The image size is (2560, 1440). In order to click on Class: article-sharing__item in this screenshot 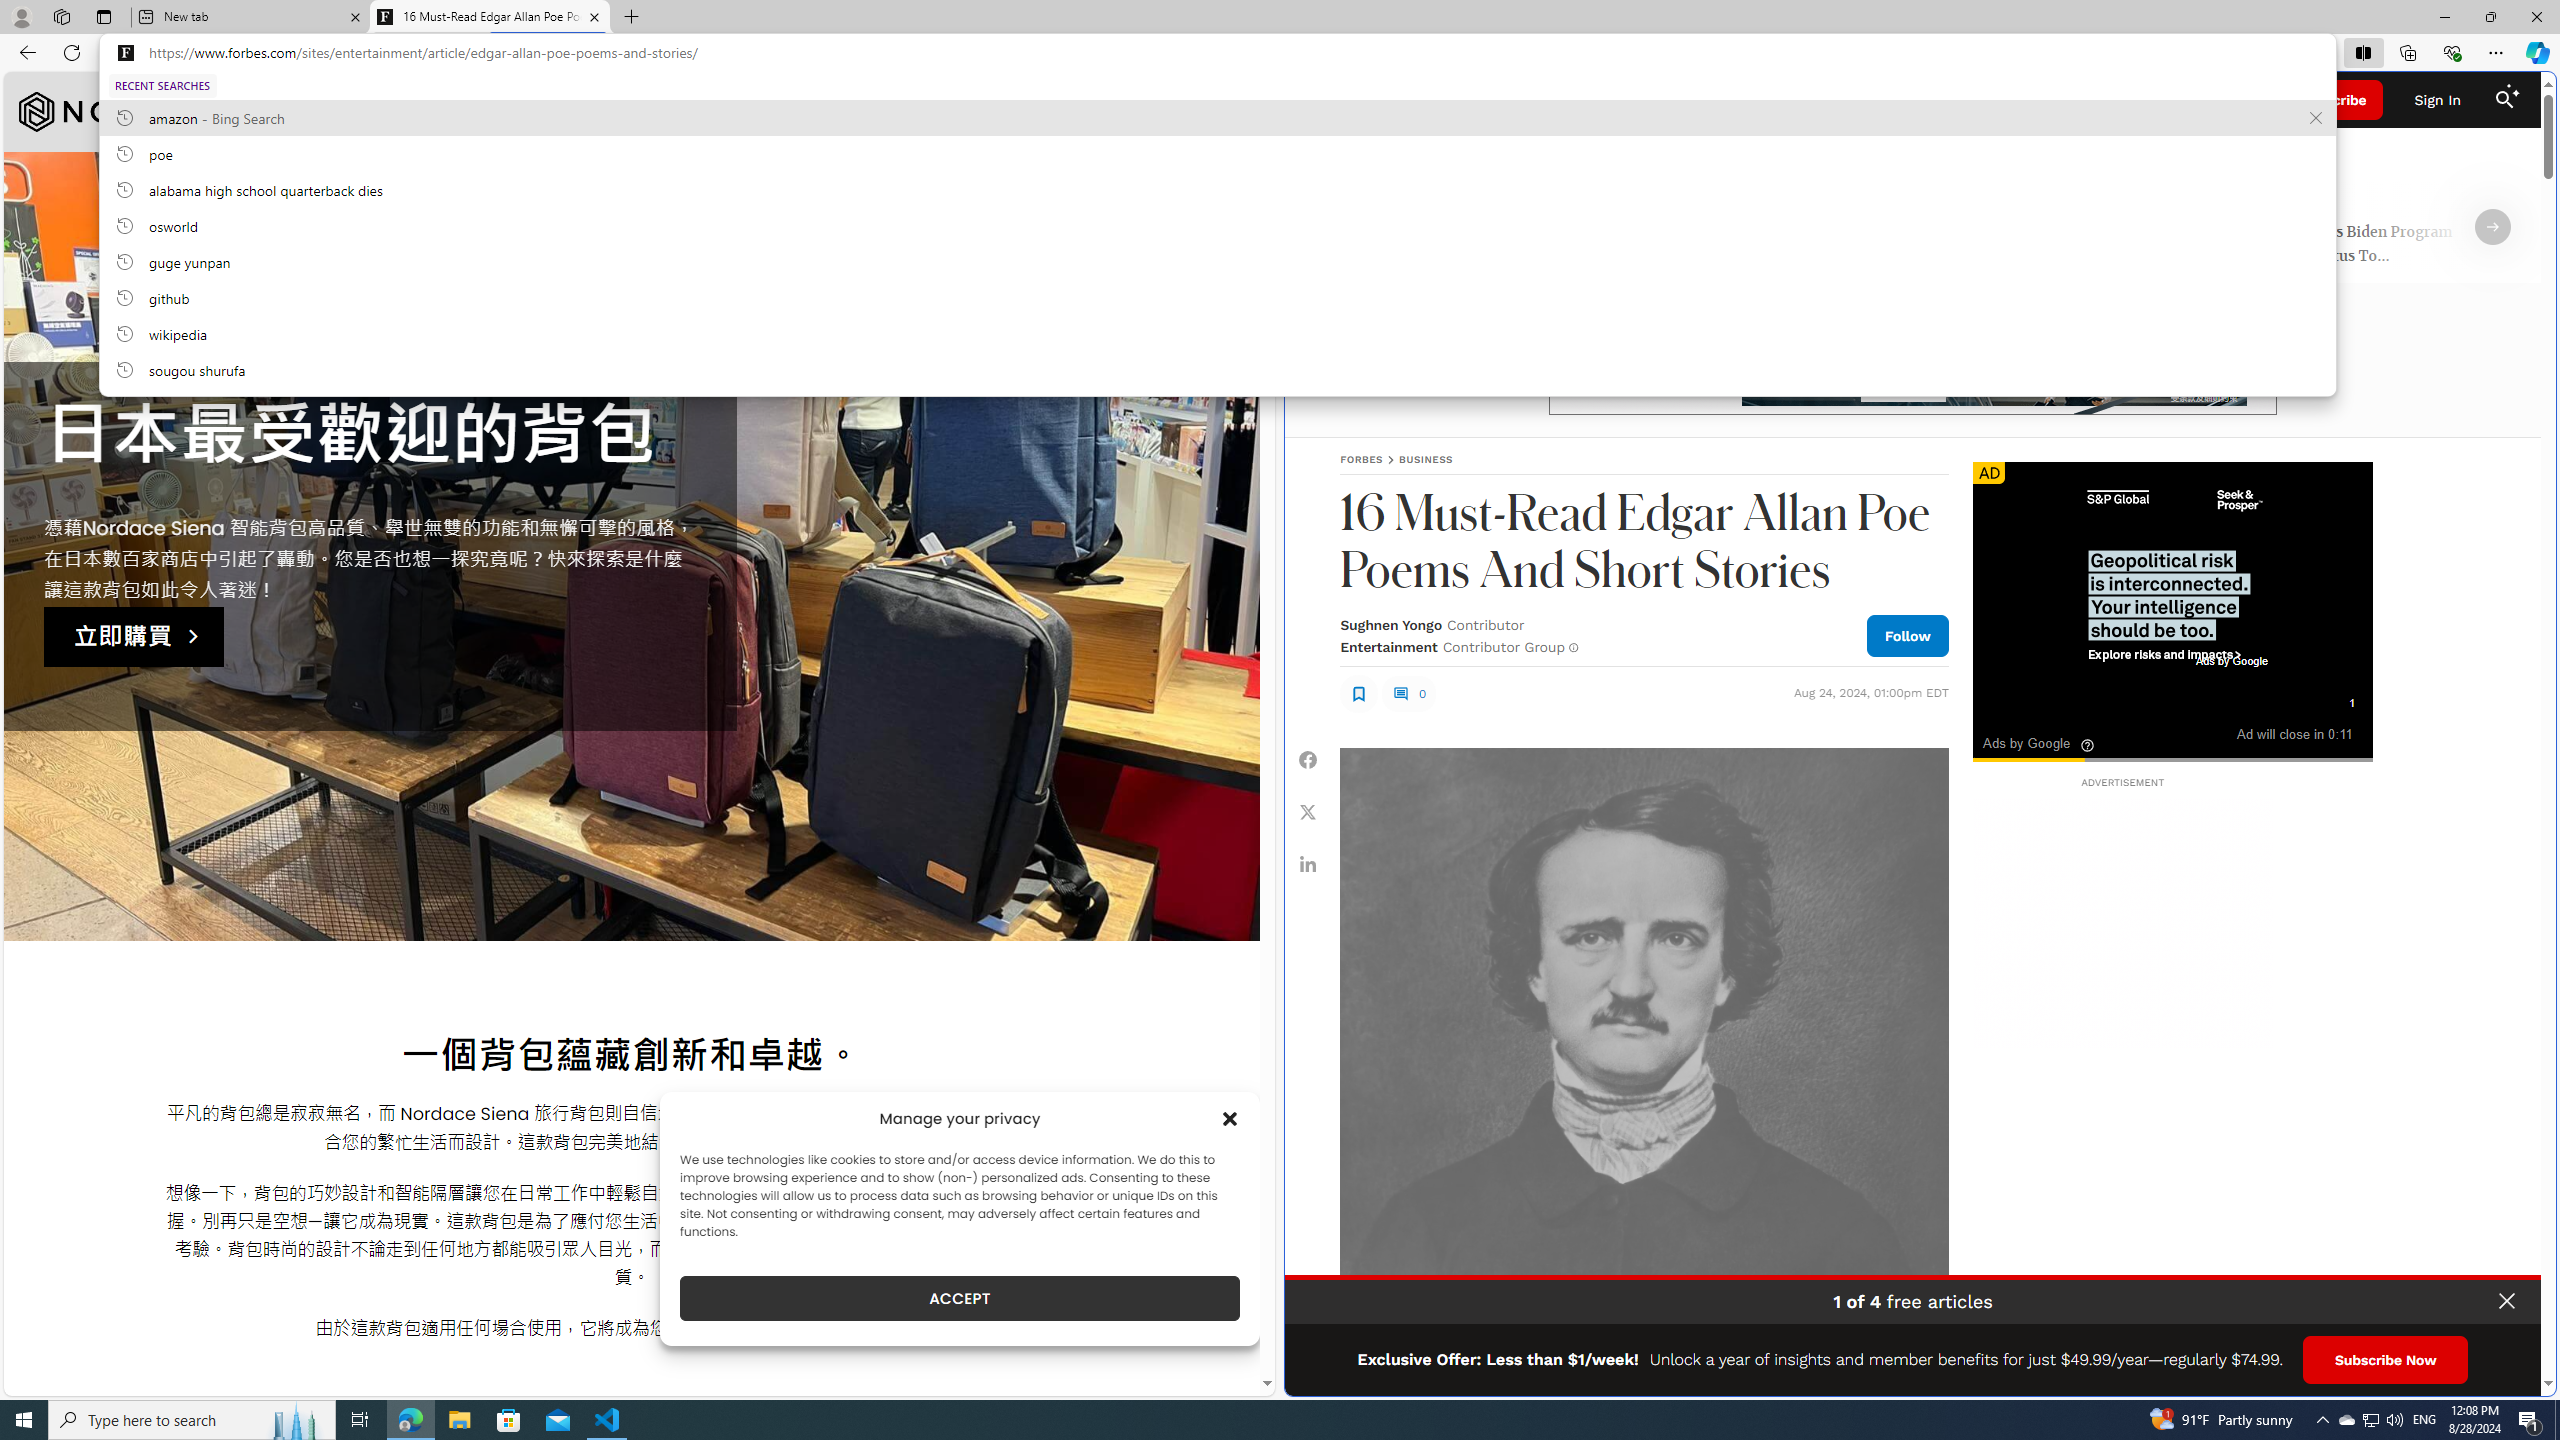, I will do `click(1308, 863)`.